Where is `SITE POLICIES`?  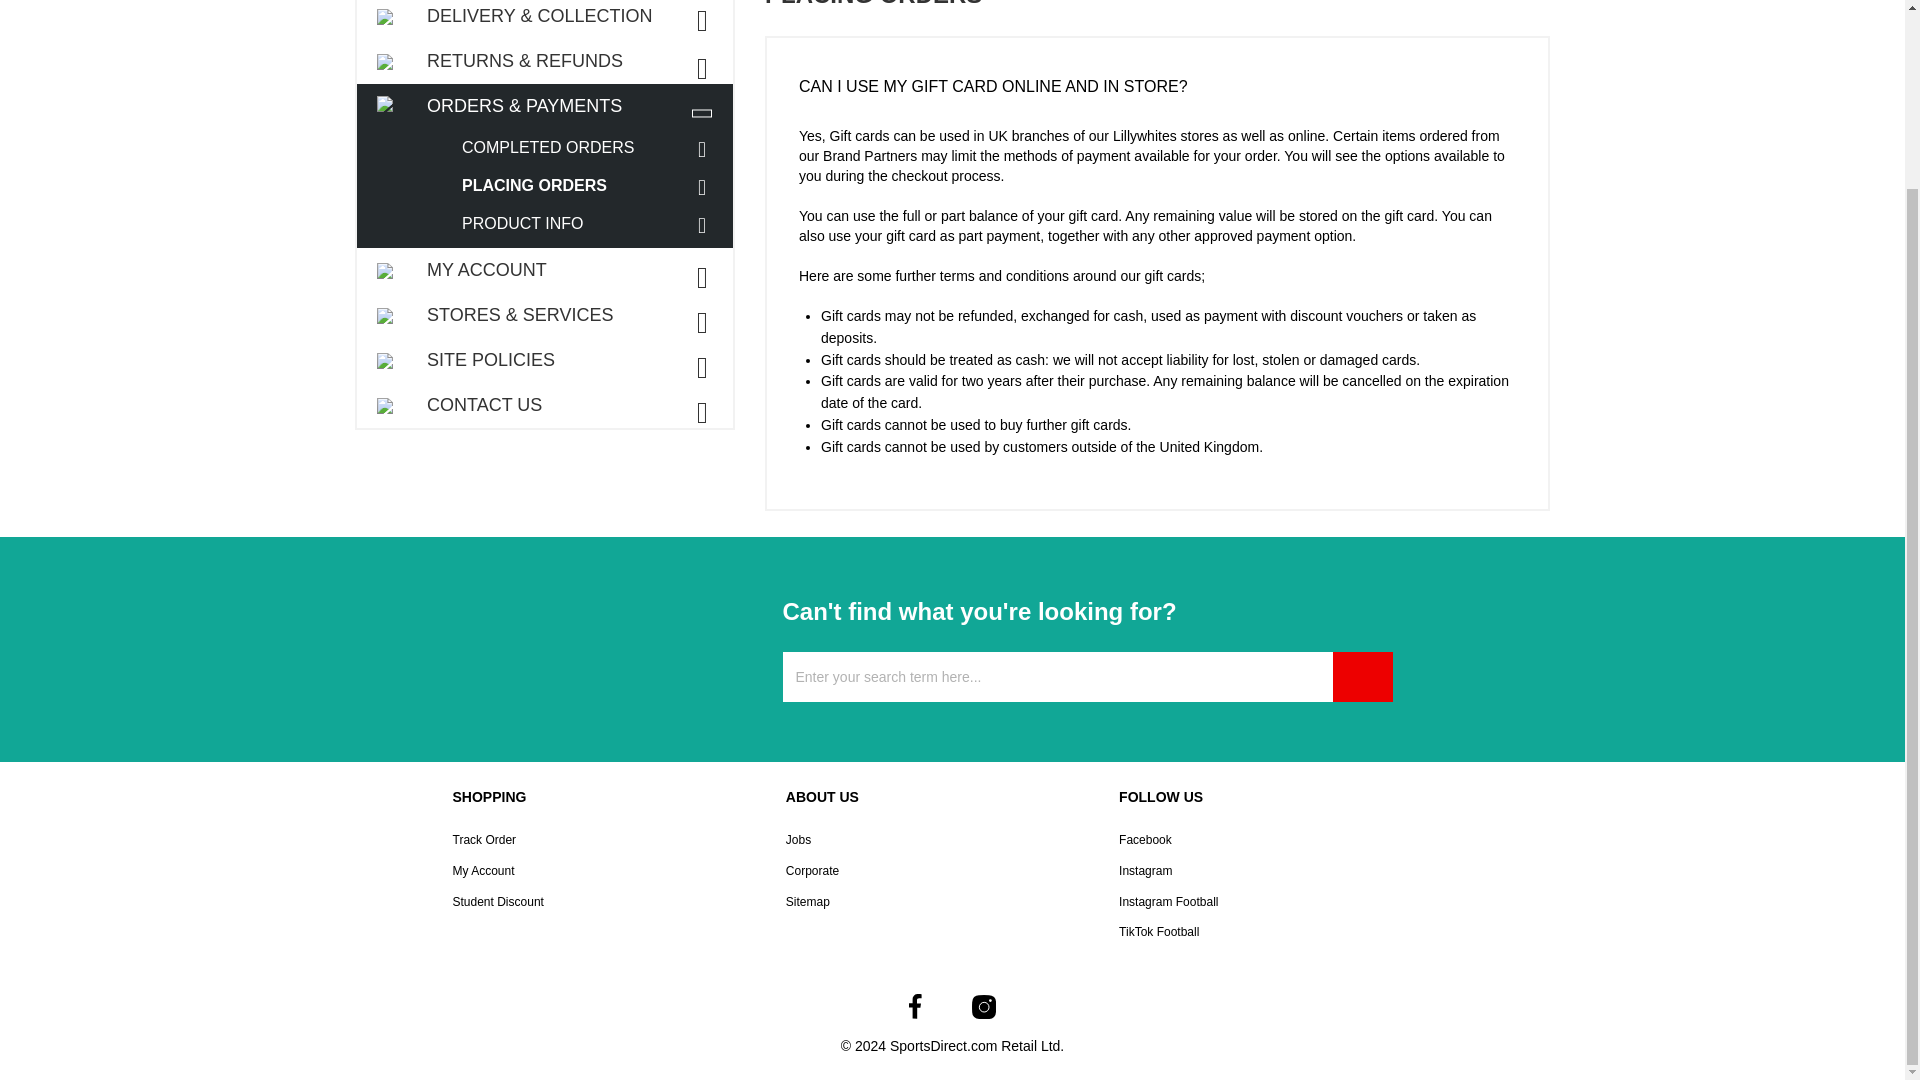
SITE POLICIES is located at coordinates (545, 360).